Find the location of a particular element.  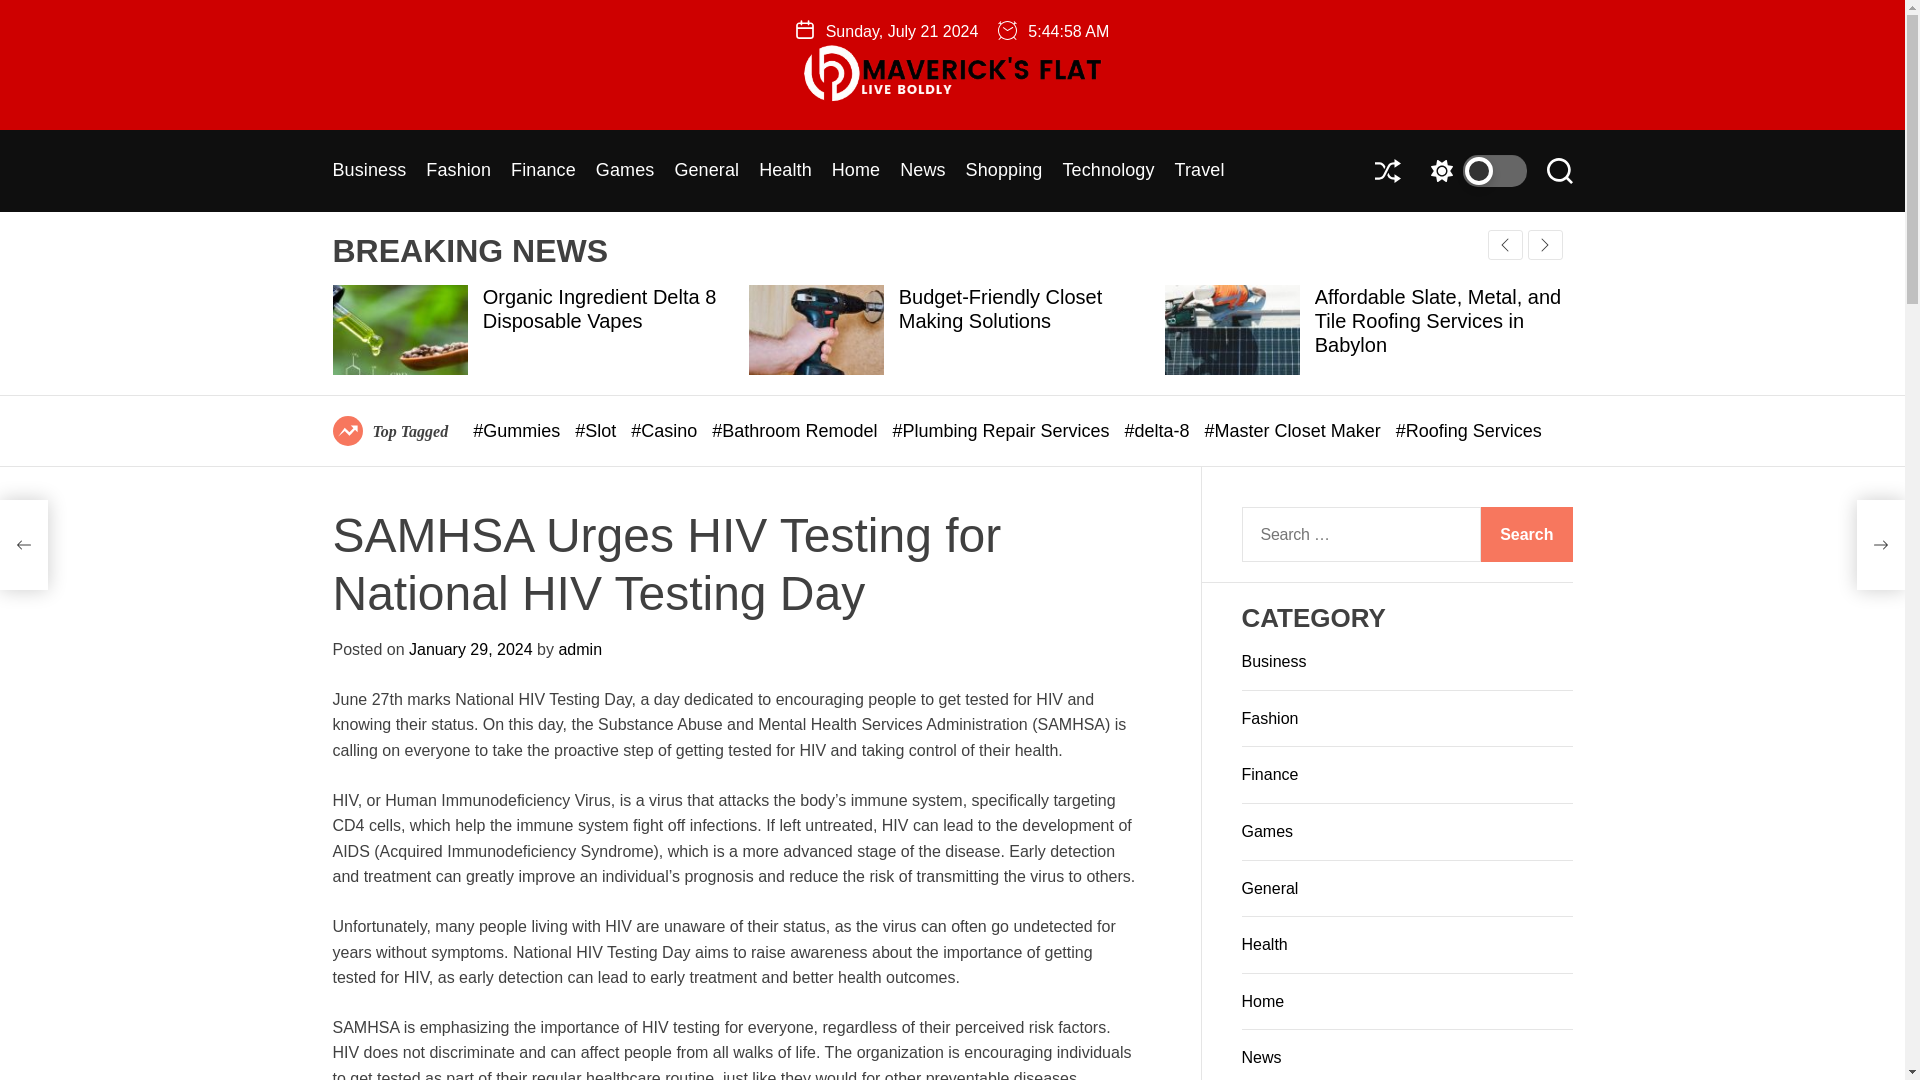

Switch color mode is located at coordinates (1473, 170).